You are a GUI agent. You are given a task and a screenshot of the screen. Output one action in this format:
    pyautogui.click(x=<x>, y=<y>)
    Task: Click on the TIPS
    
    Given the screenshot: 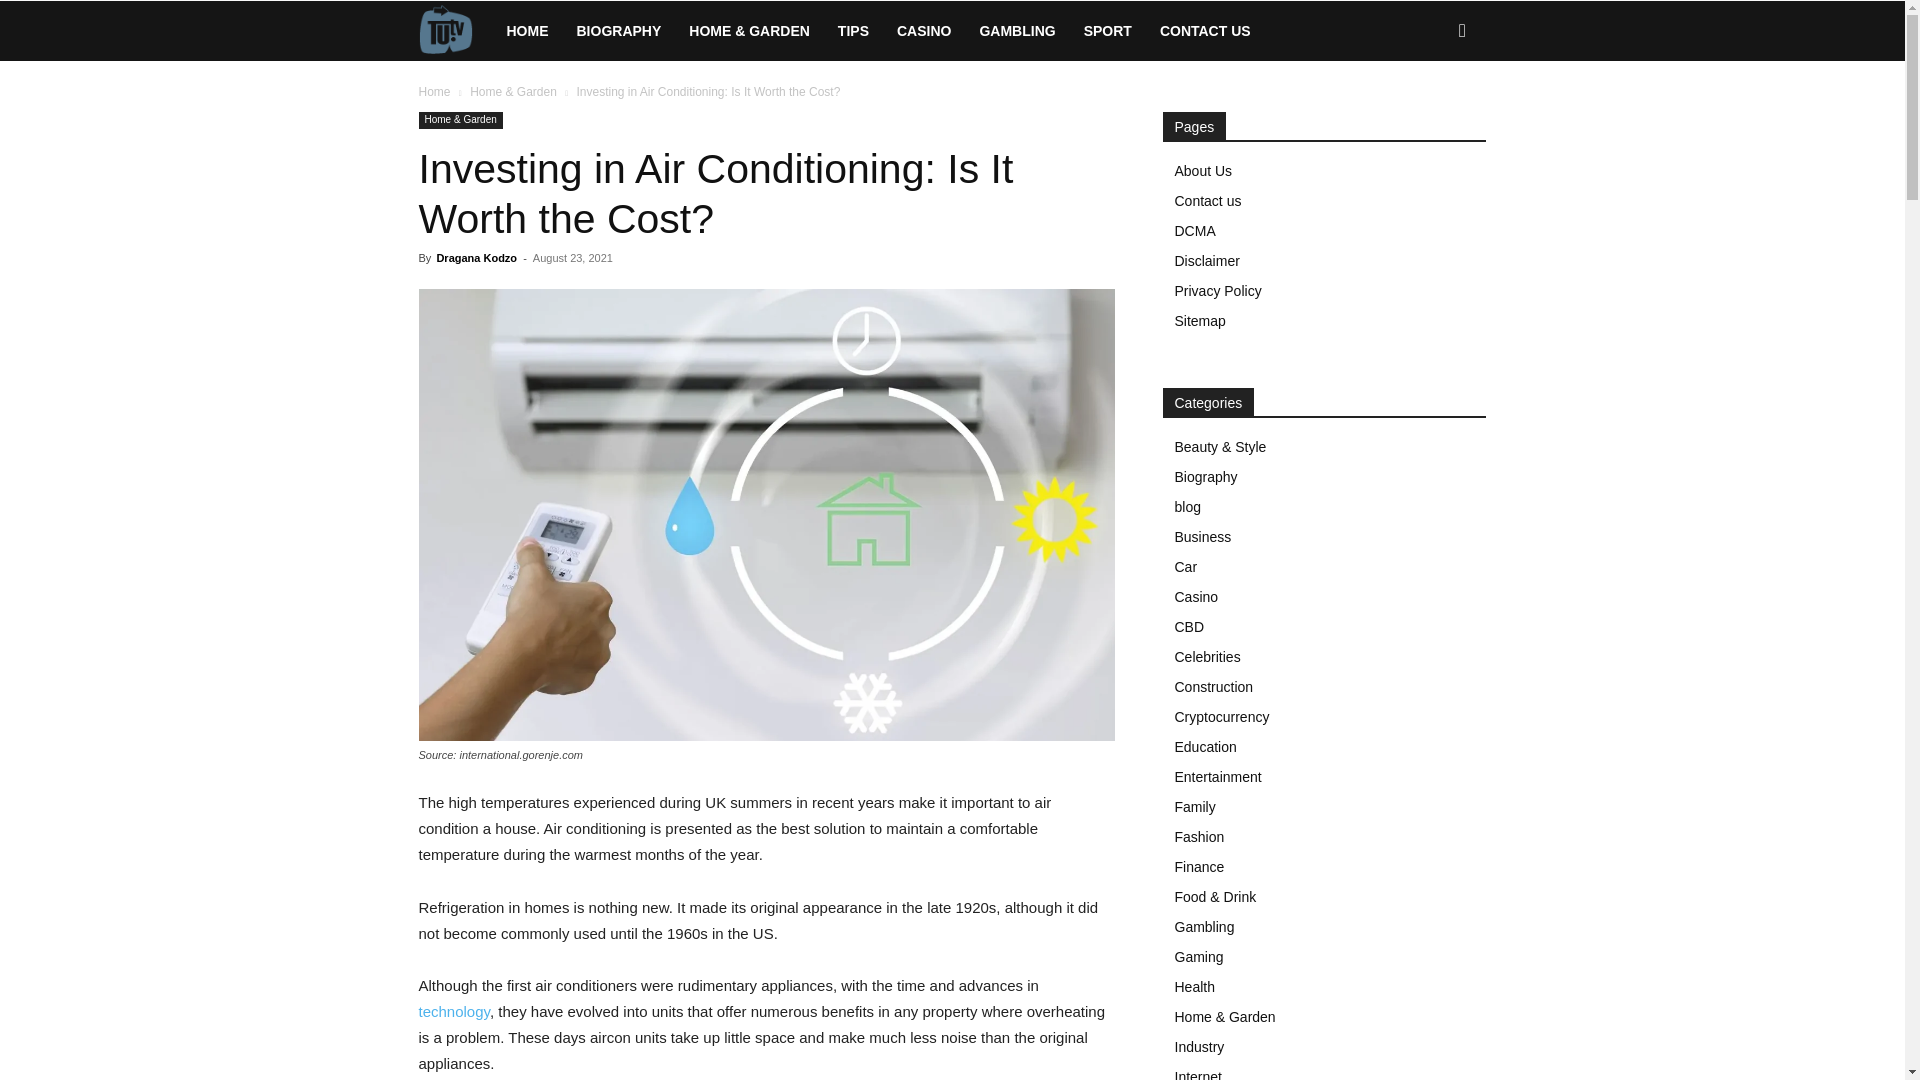 What is the action you would take?
    pyautogui.click(x=853, y=30)
    